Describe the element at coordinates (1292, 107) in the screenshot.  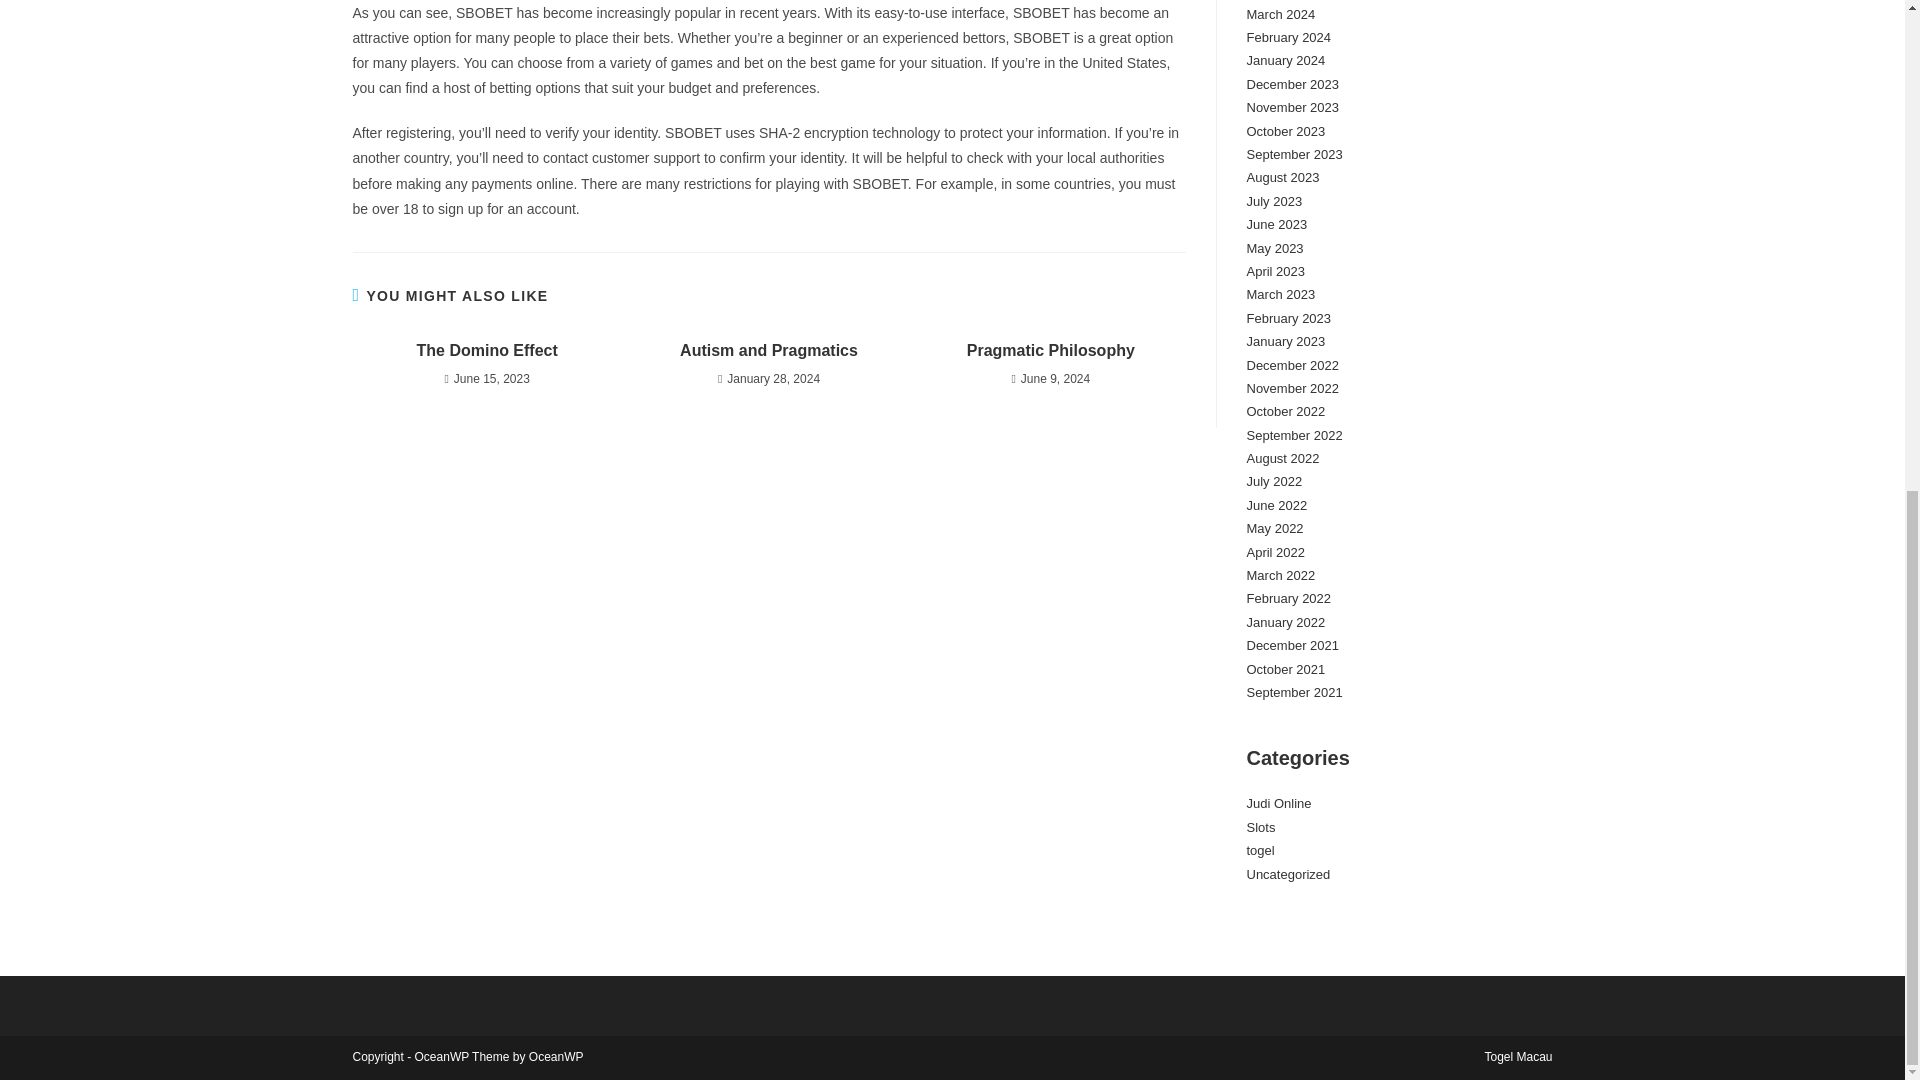
I see `November 2023` at that location.